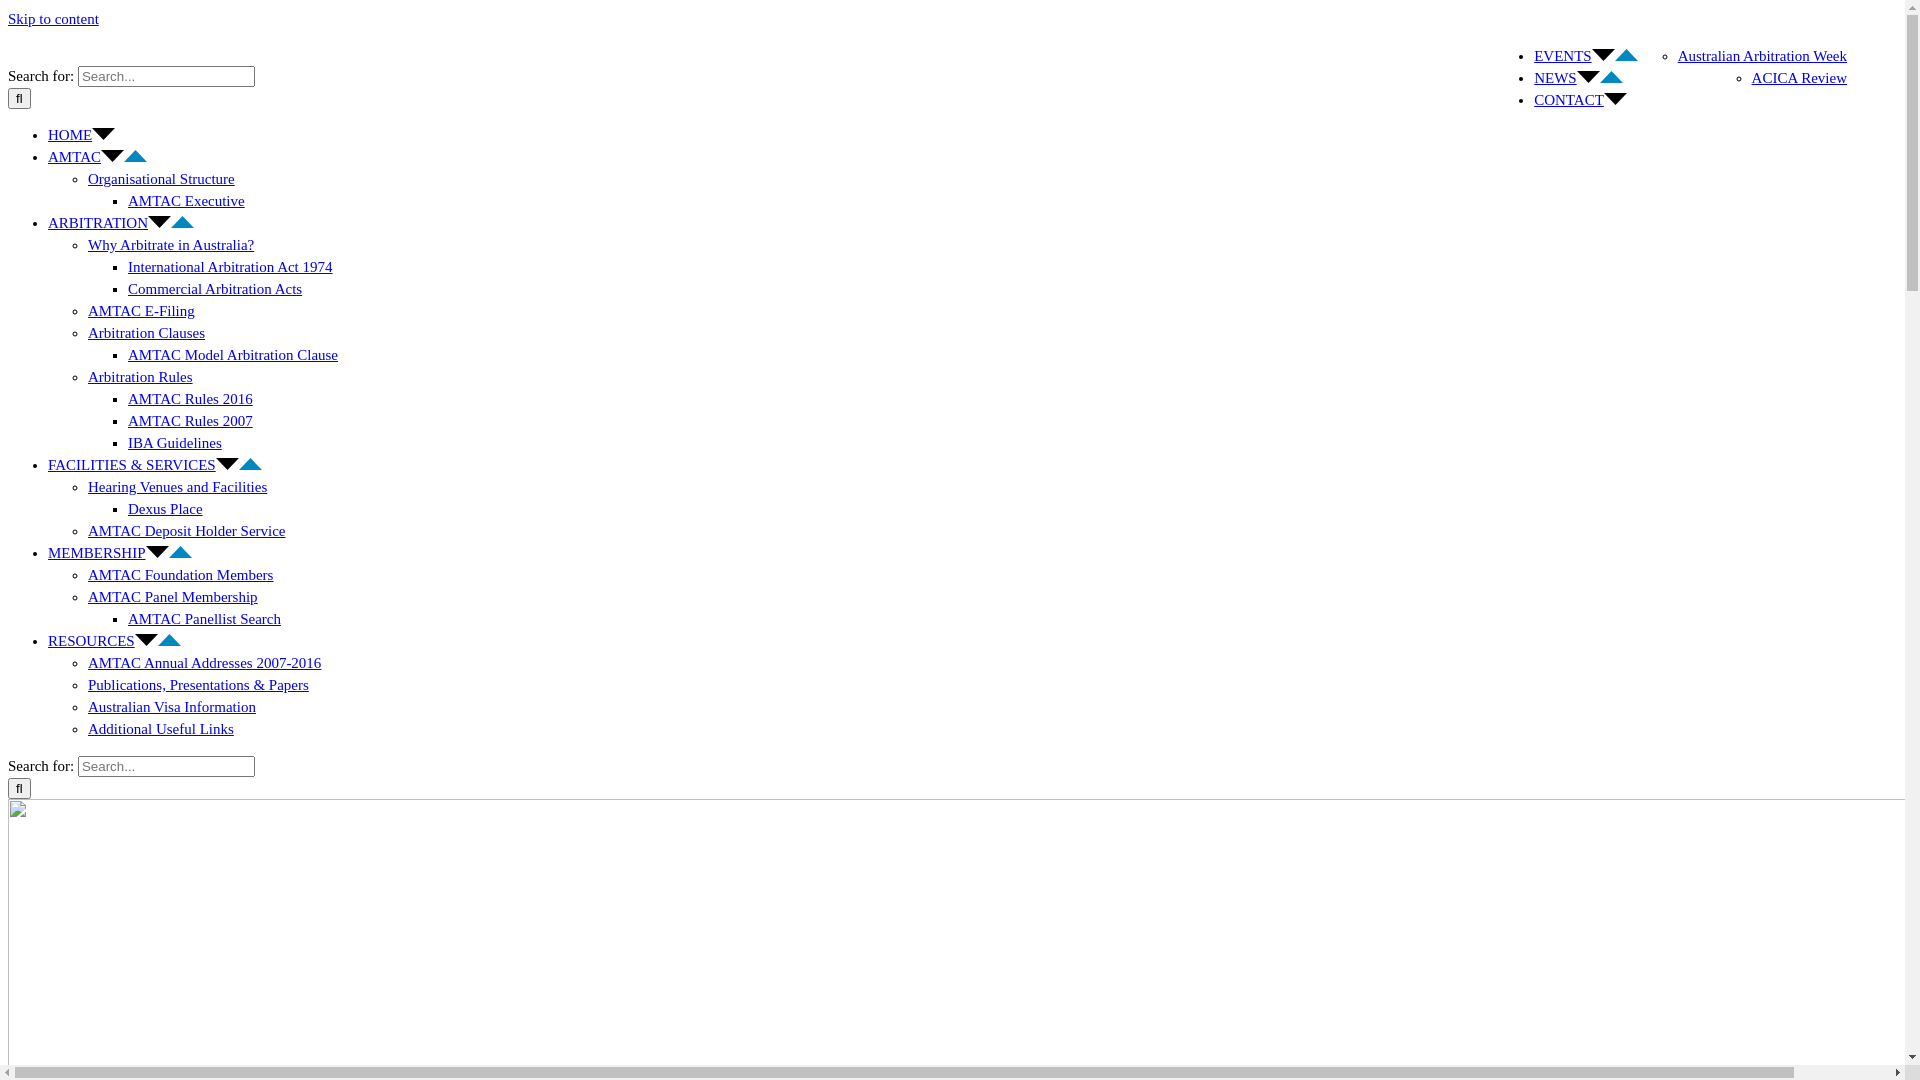  I want to click on ACICA Review, so click(1800, 78).